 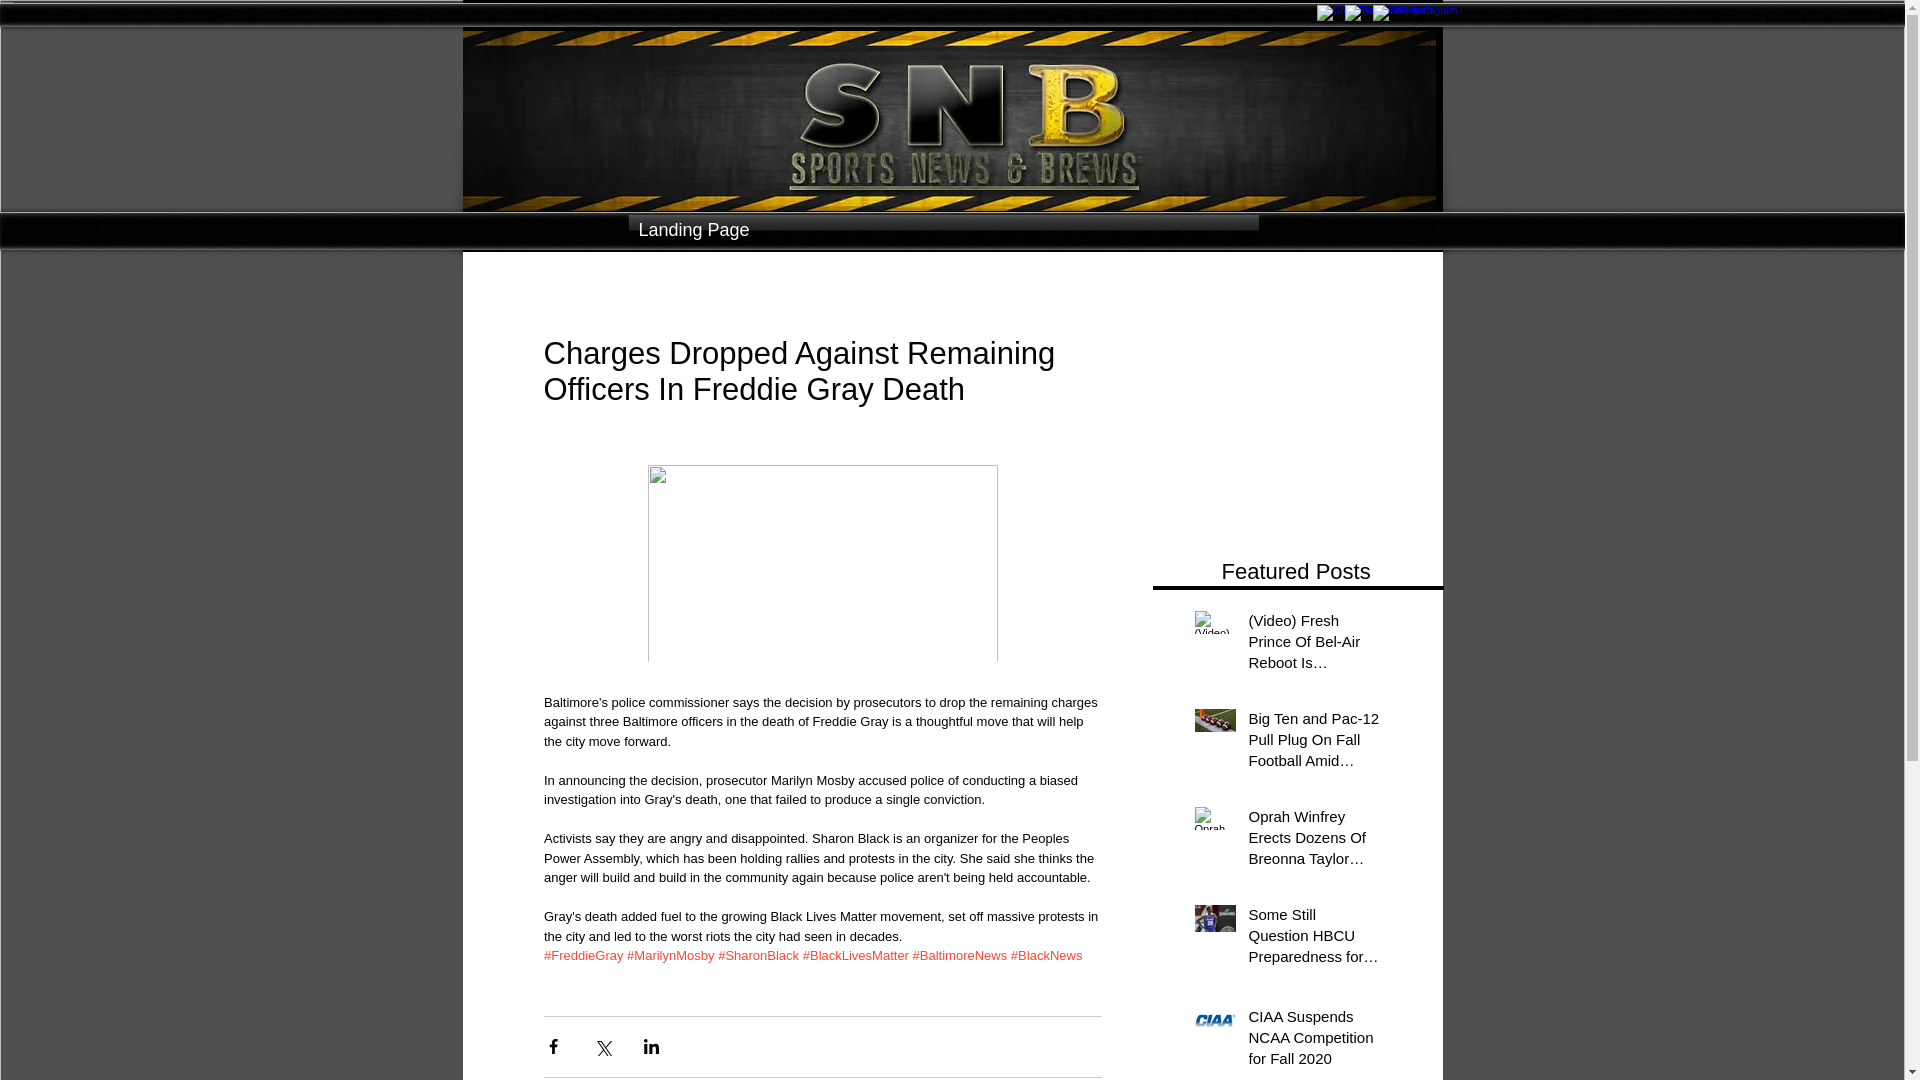 I want to click on Big Ten and Pac-12 Pull Plug On Fall Football Amid Pandemic, so click(x=1313, y=743).